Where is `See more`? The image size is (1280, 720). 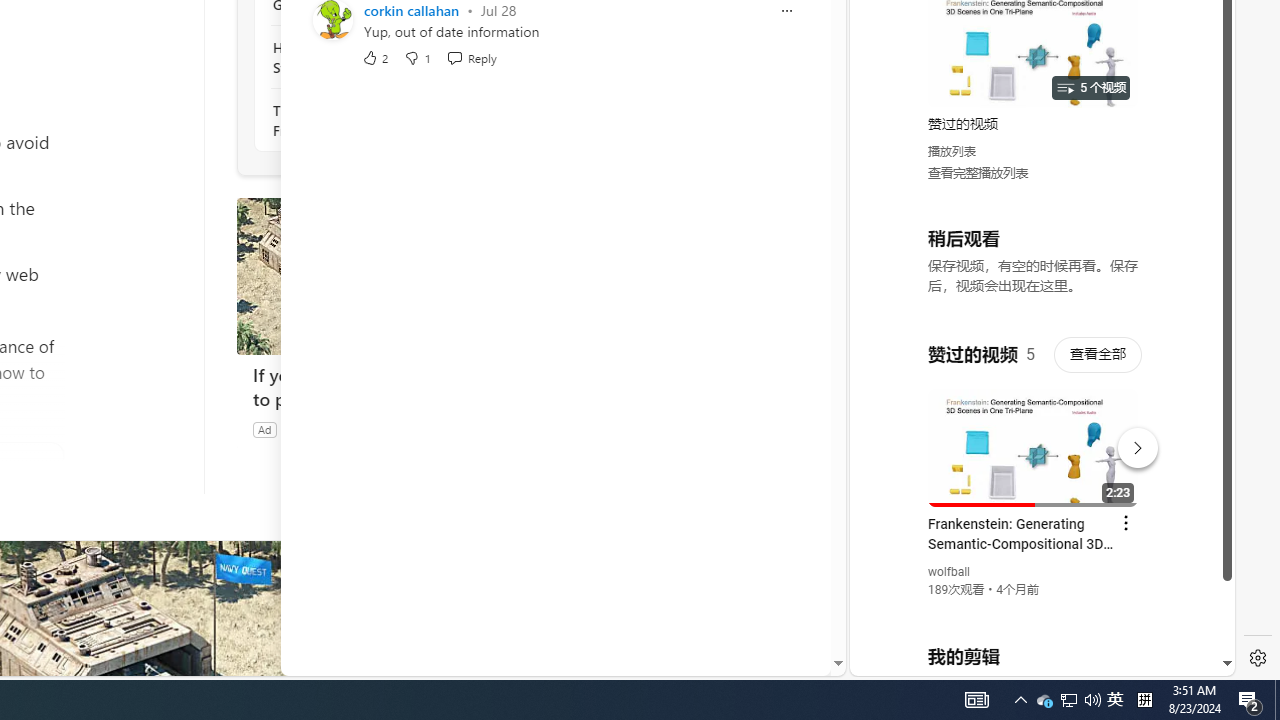
See more is located at coordinates (526, 564).